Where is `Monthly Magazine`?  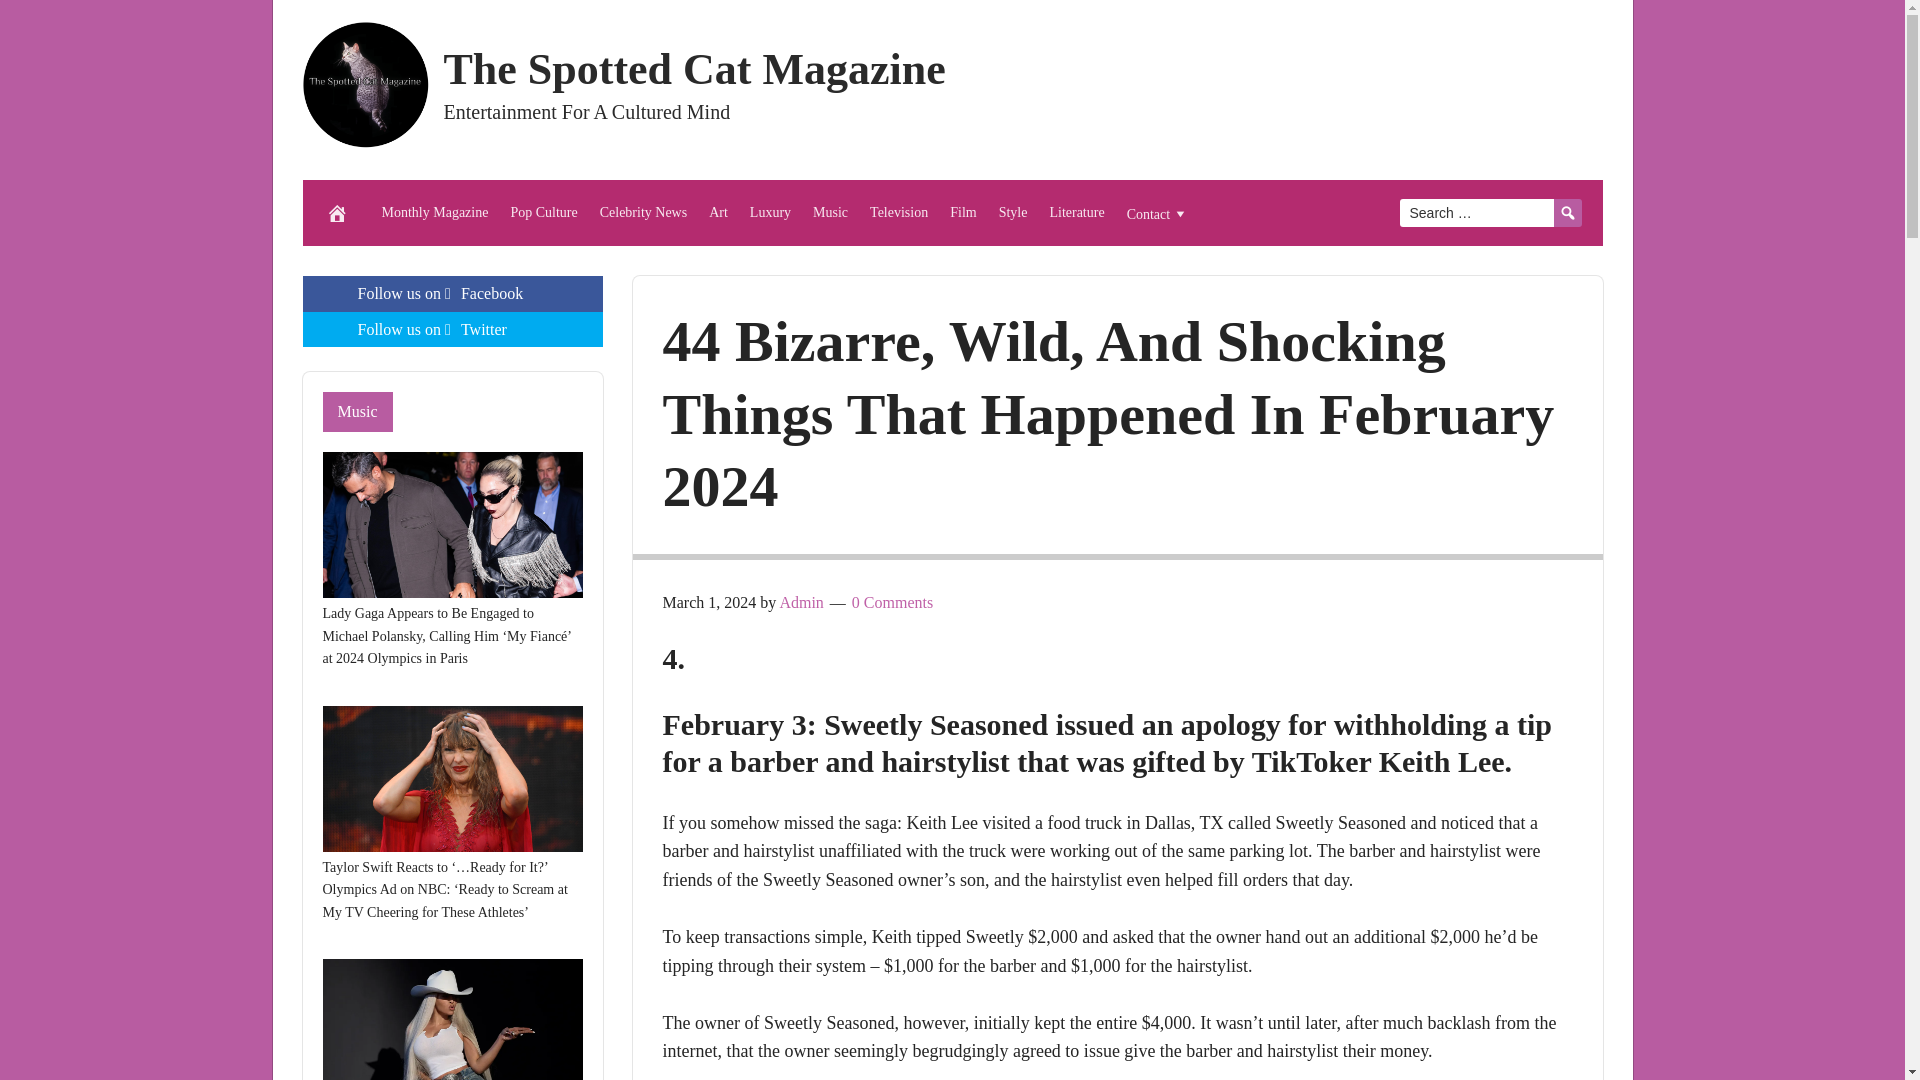 Monthly Magazine is located at coordinates (434, 213).